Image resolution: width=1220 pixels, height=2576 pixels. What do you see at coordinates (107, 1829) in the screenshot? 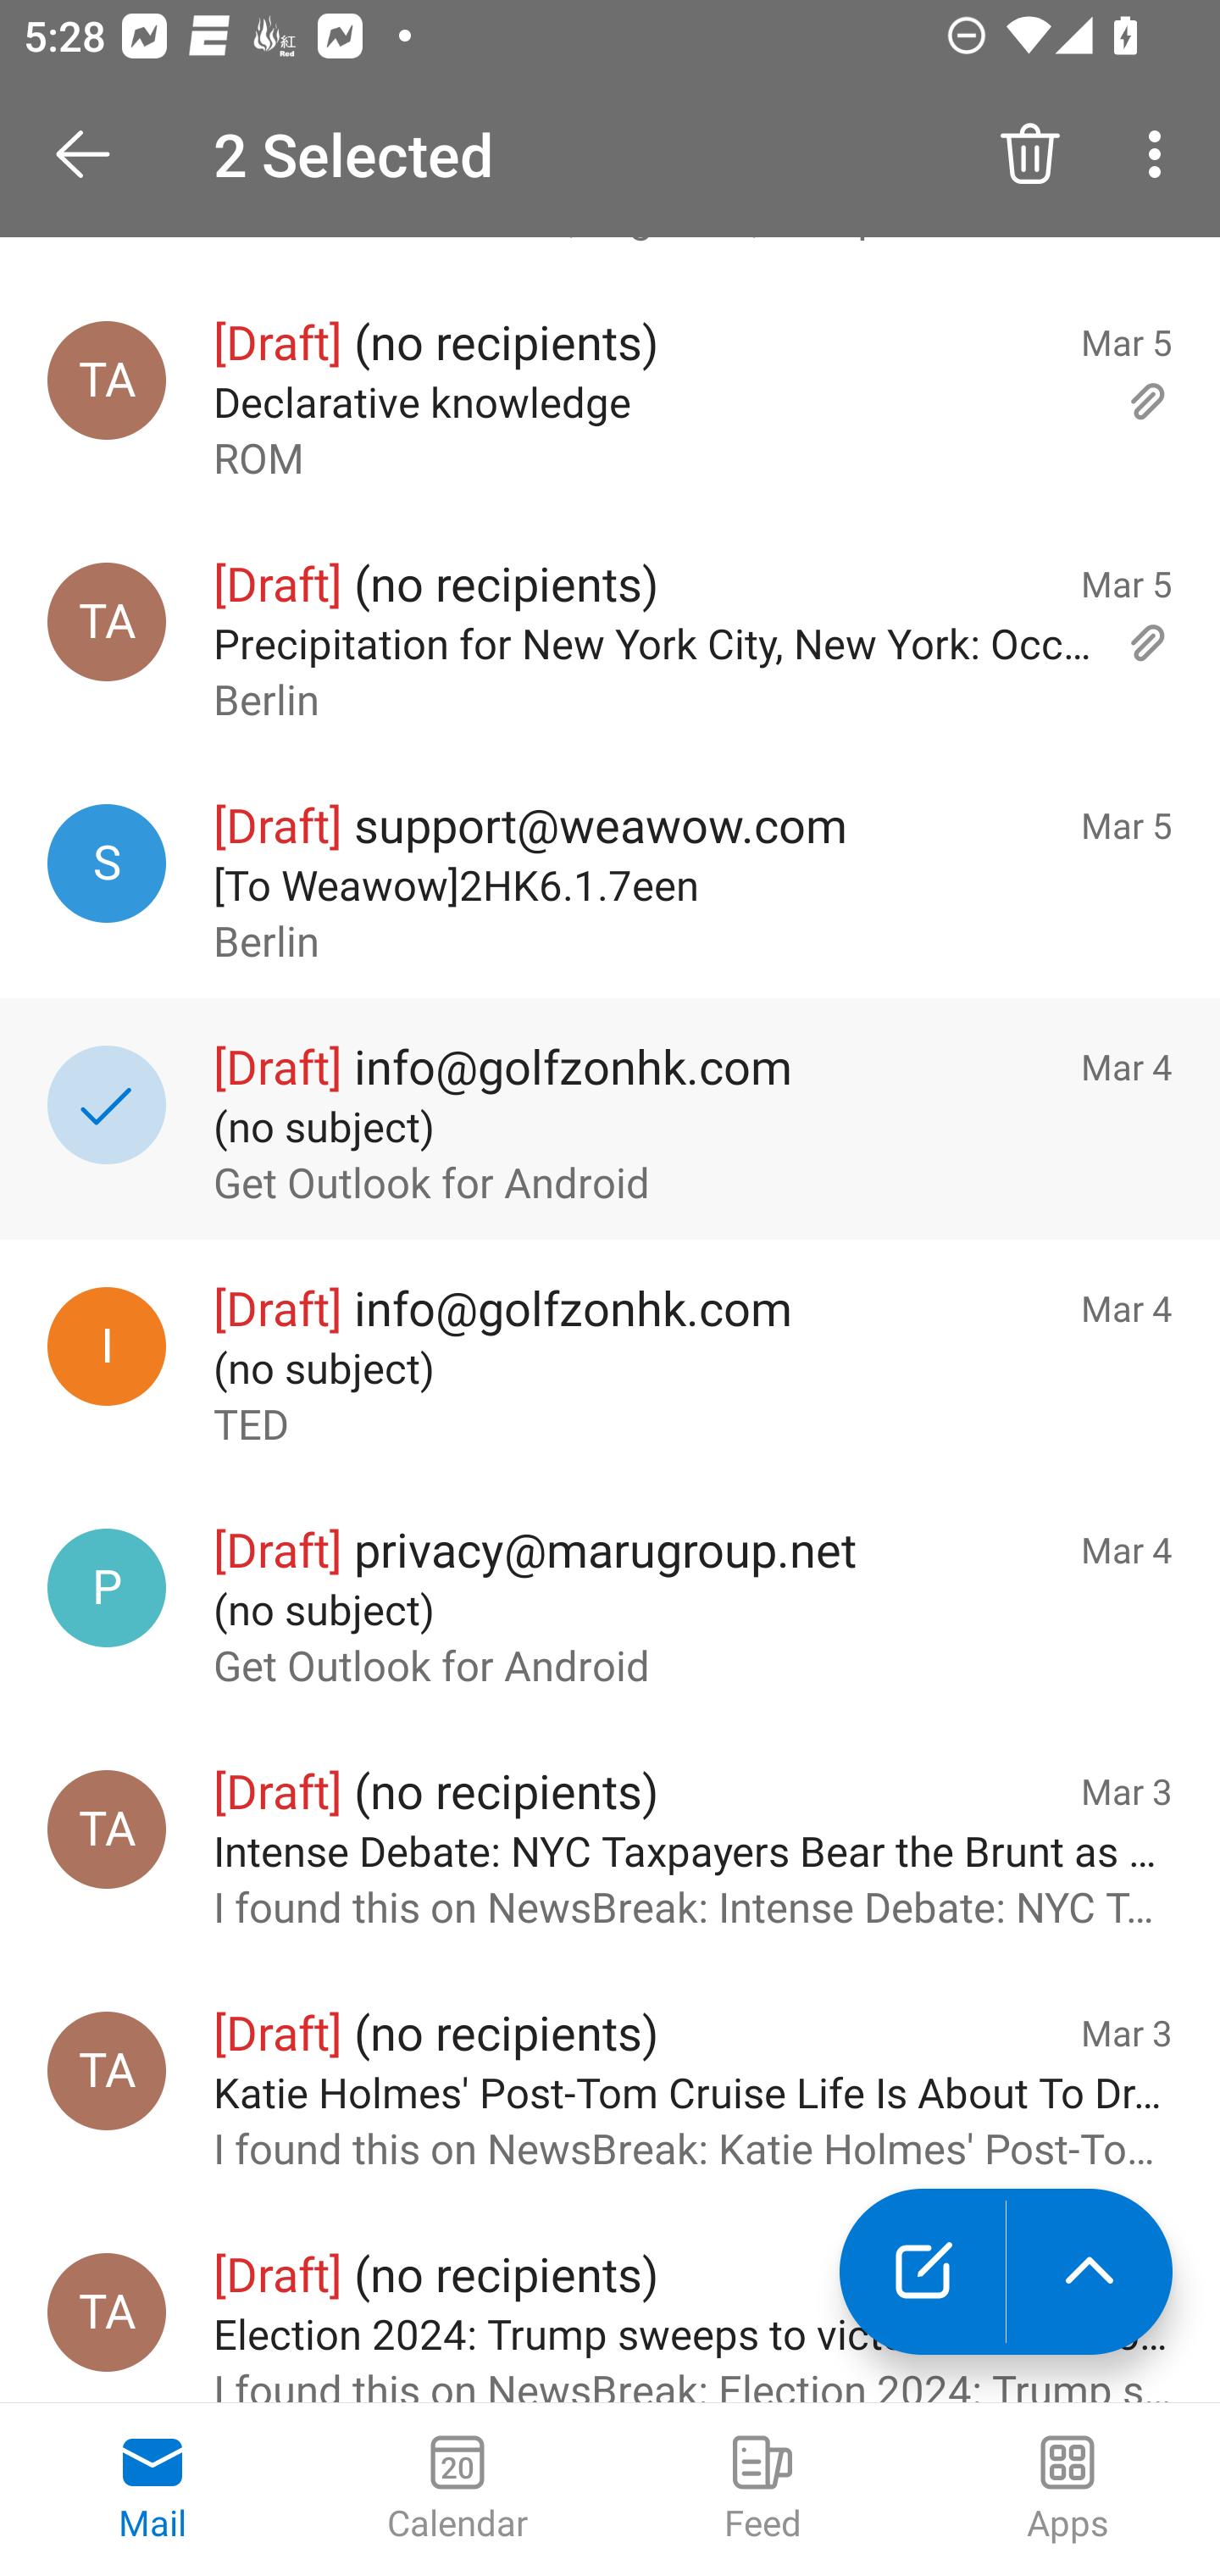
I see `Test Appium, testappium002@outlook.com` at bounding box center [107, 1829].